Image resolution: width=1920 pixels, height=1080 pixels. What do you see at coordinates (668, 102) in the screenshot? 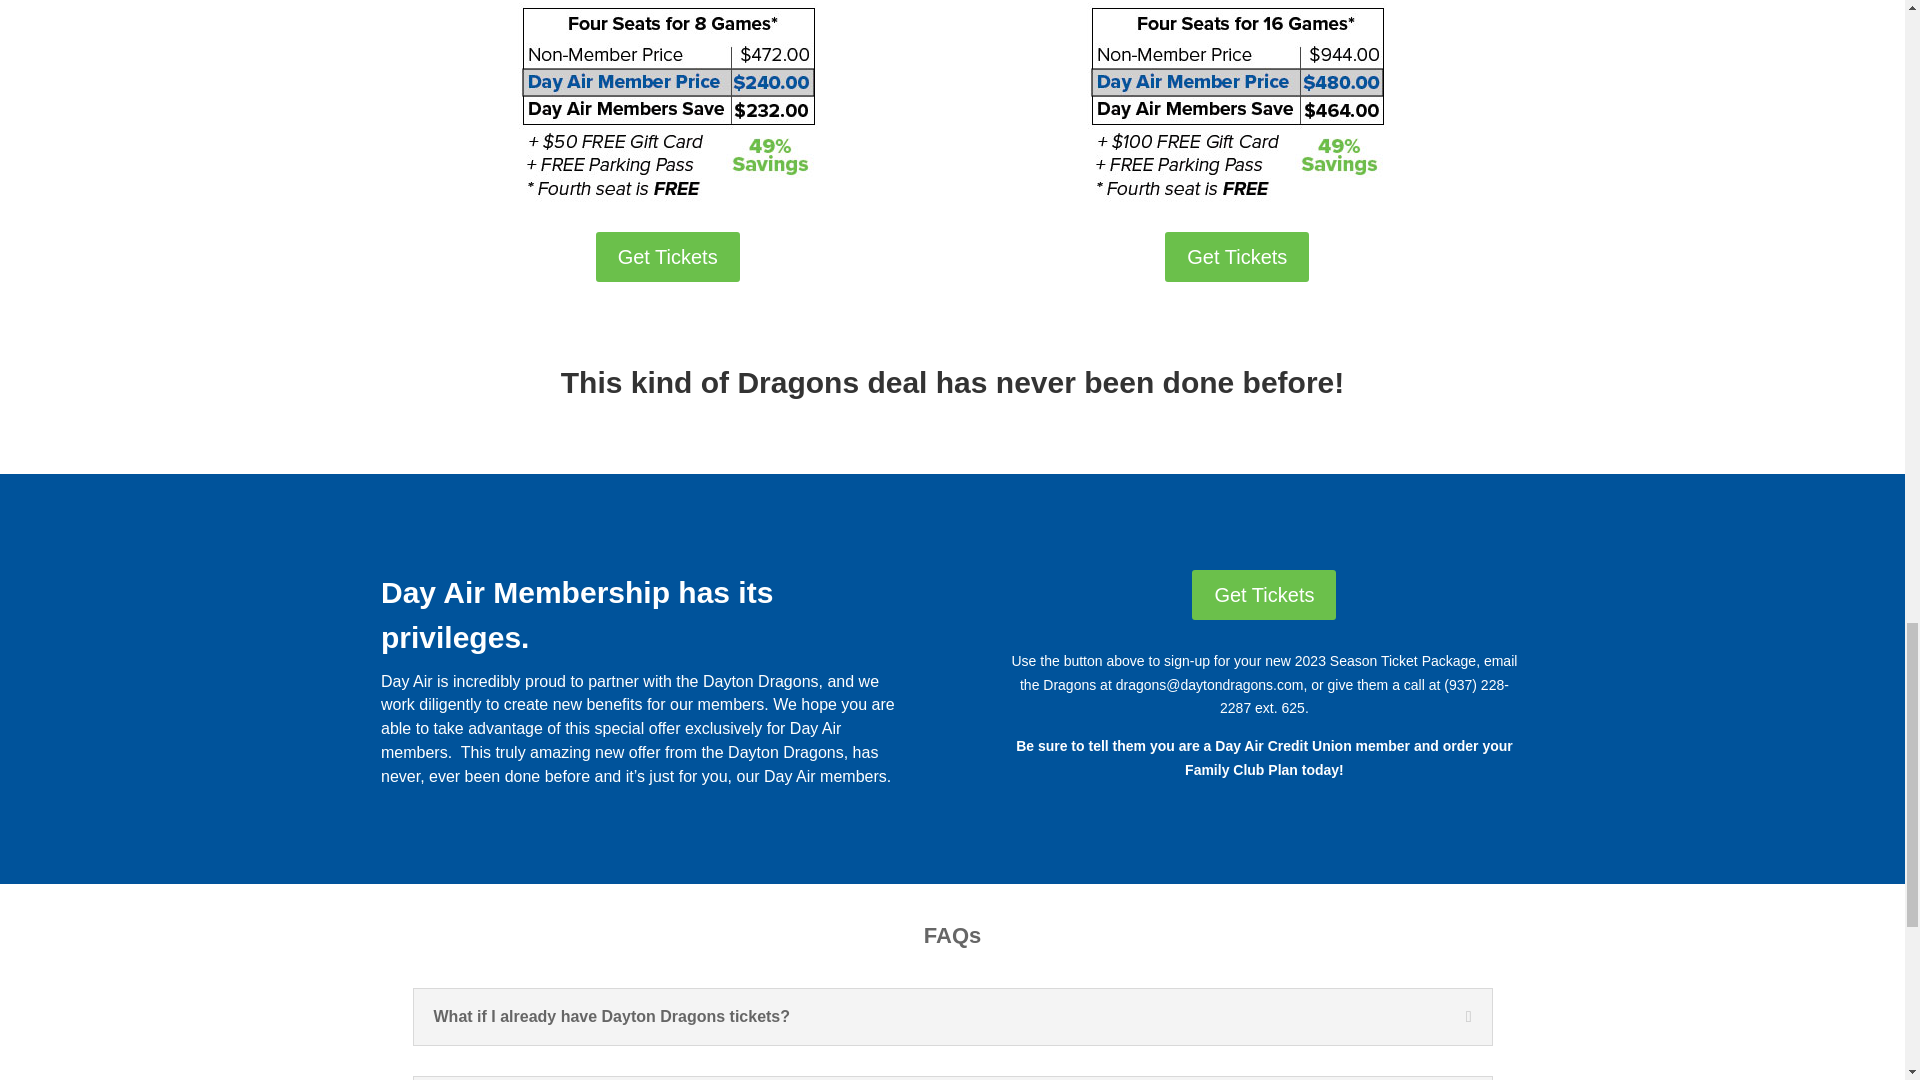
I see `4-Seats-8-Games` at bounding box center [668, 102].